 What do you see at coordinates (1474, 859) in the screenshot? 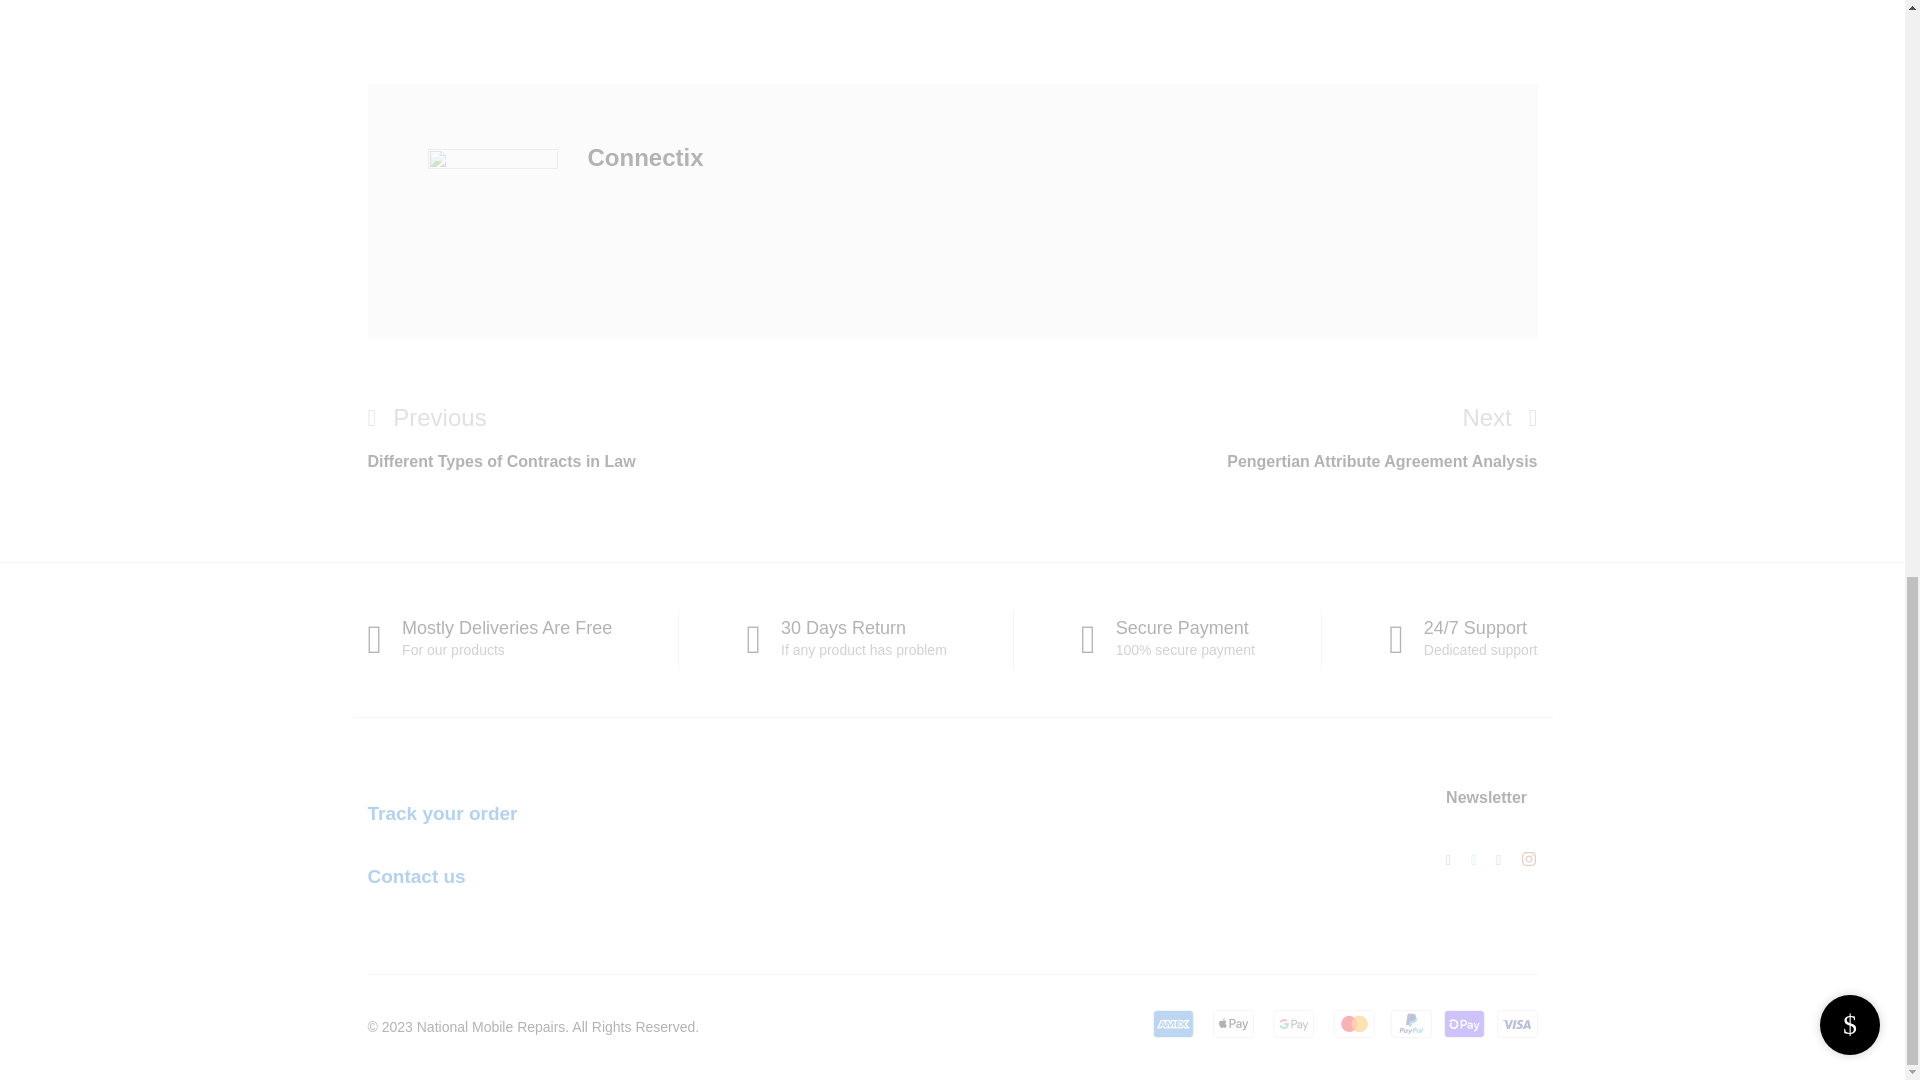
I see `Twitter` at bounding box center [1474, 859].